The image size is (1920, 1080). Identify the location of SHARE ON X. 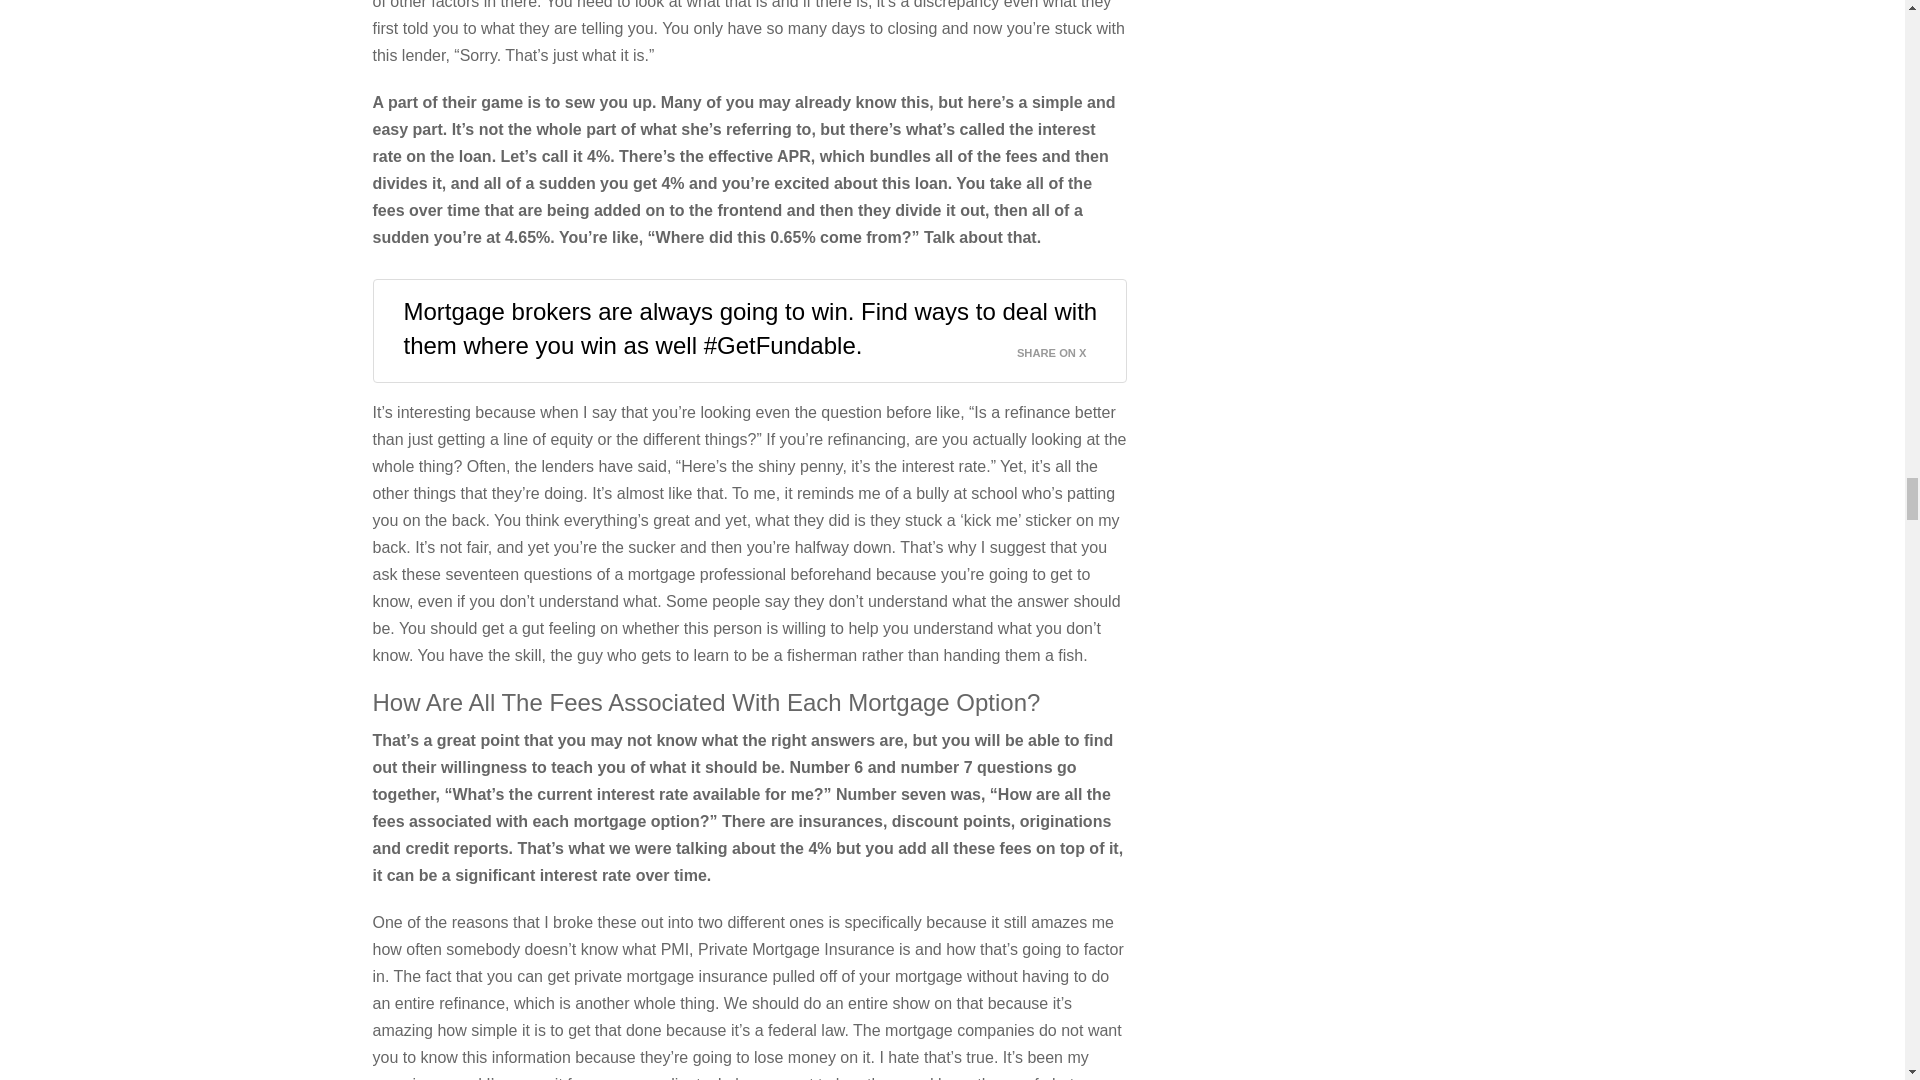
(1064, 348).